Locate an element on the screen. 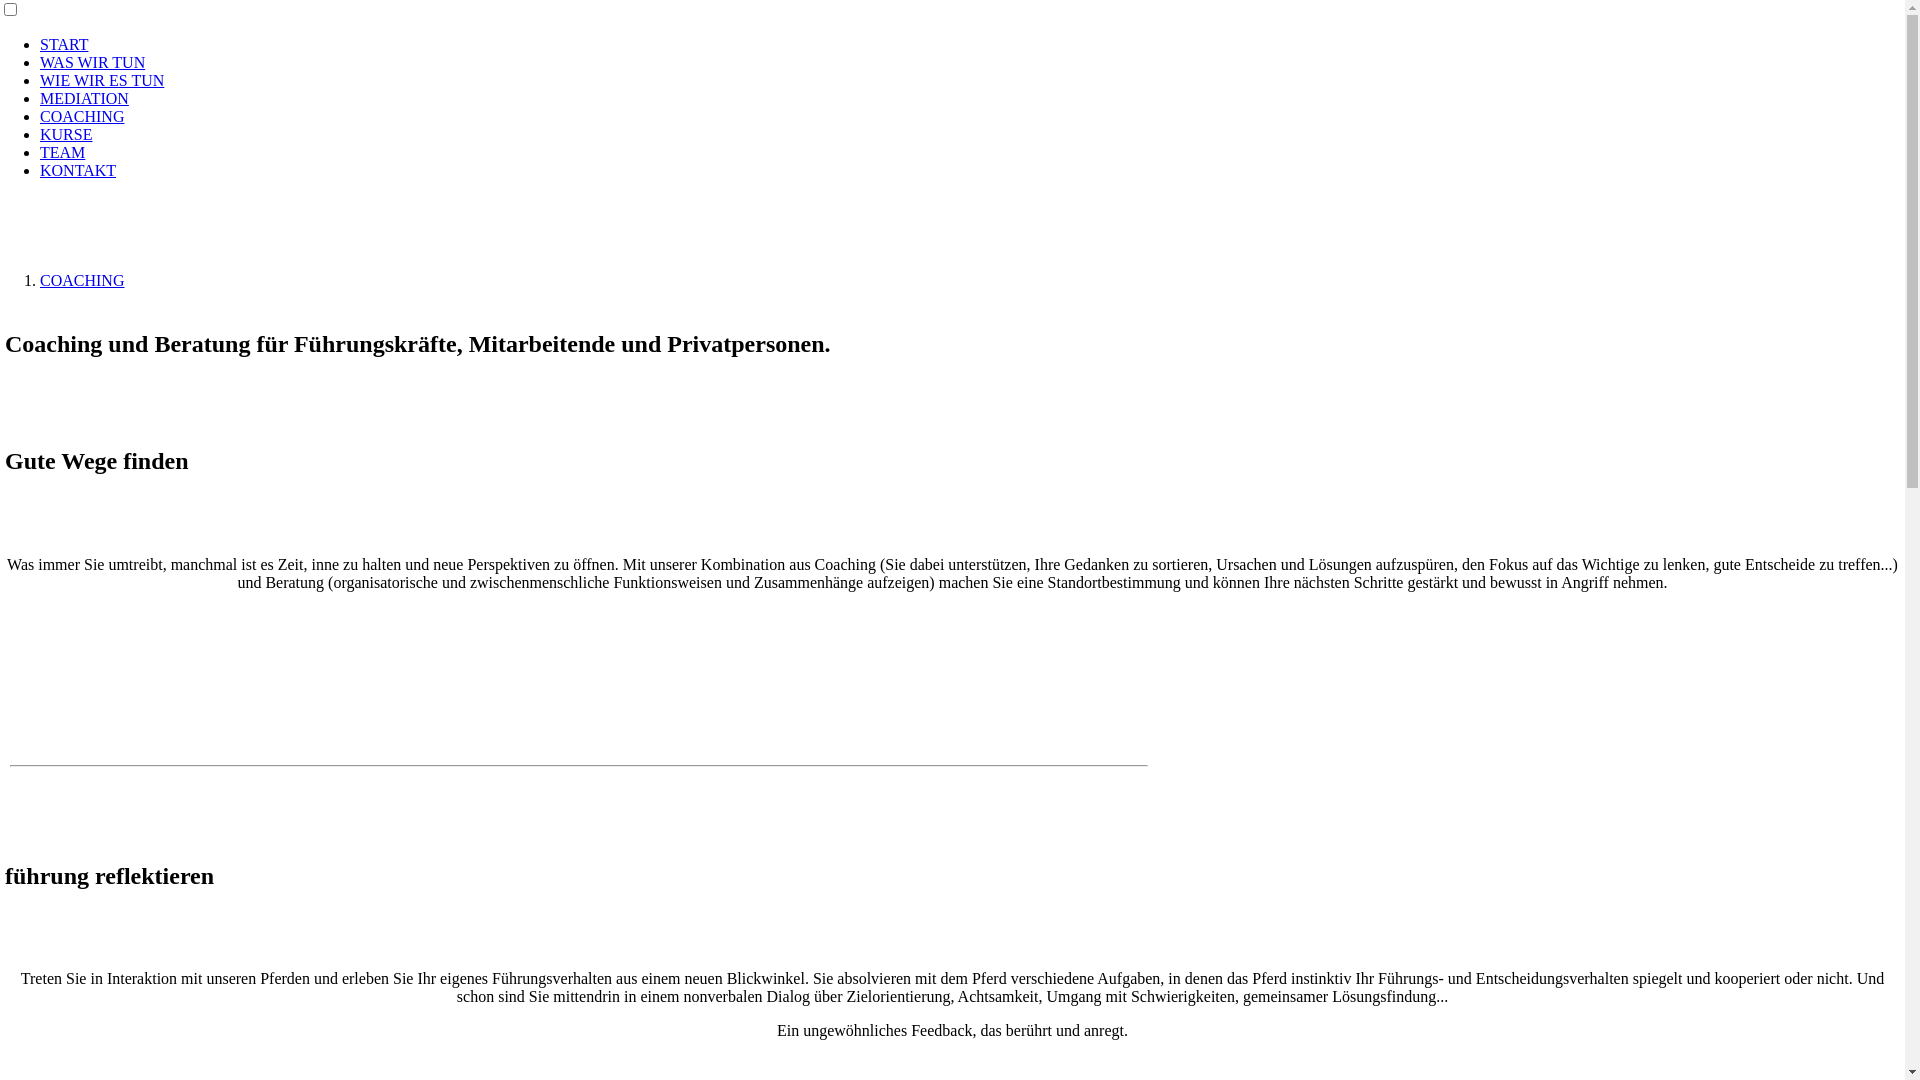 Image resolution: width=1920 pixels, height=1080 pixels. TEAM is located at coordinates (62, 152).